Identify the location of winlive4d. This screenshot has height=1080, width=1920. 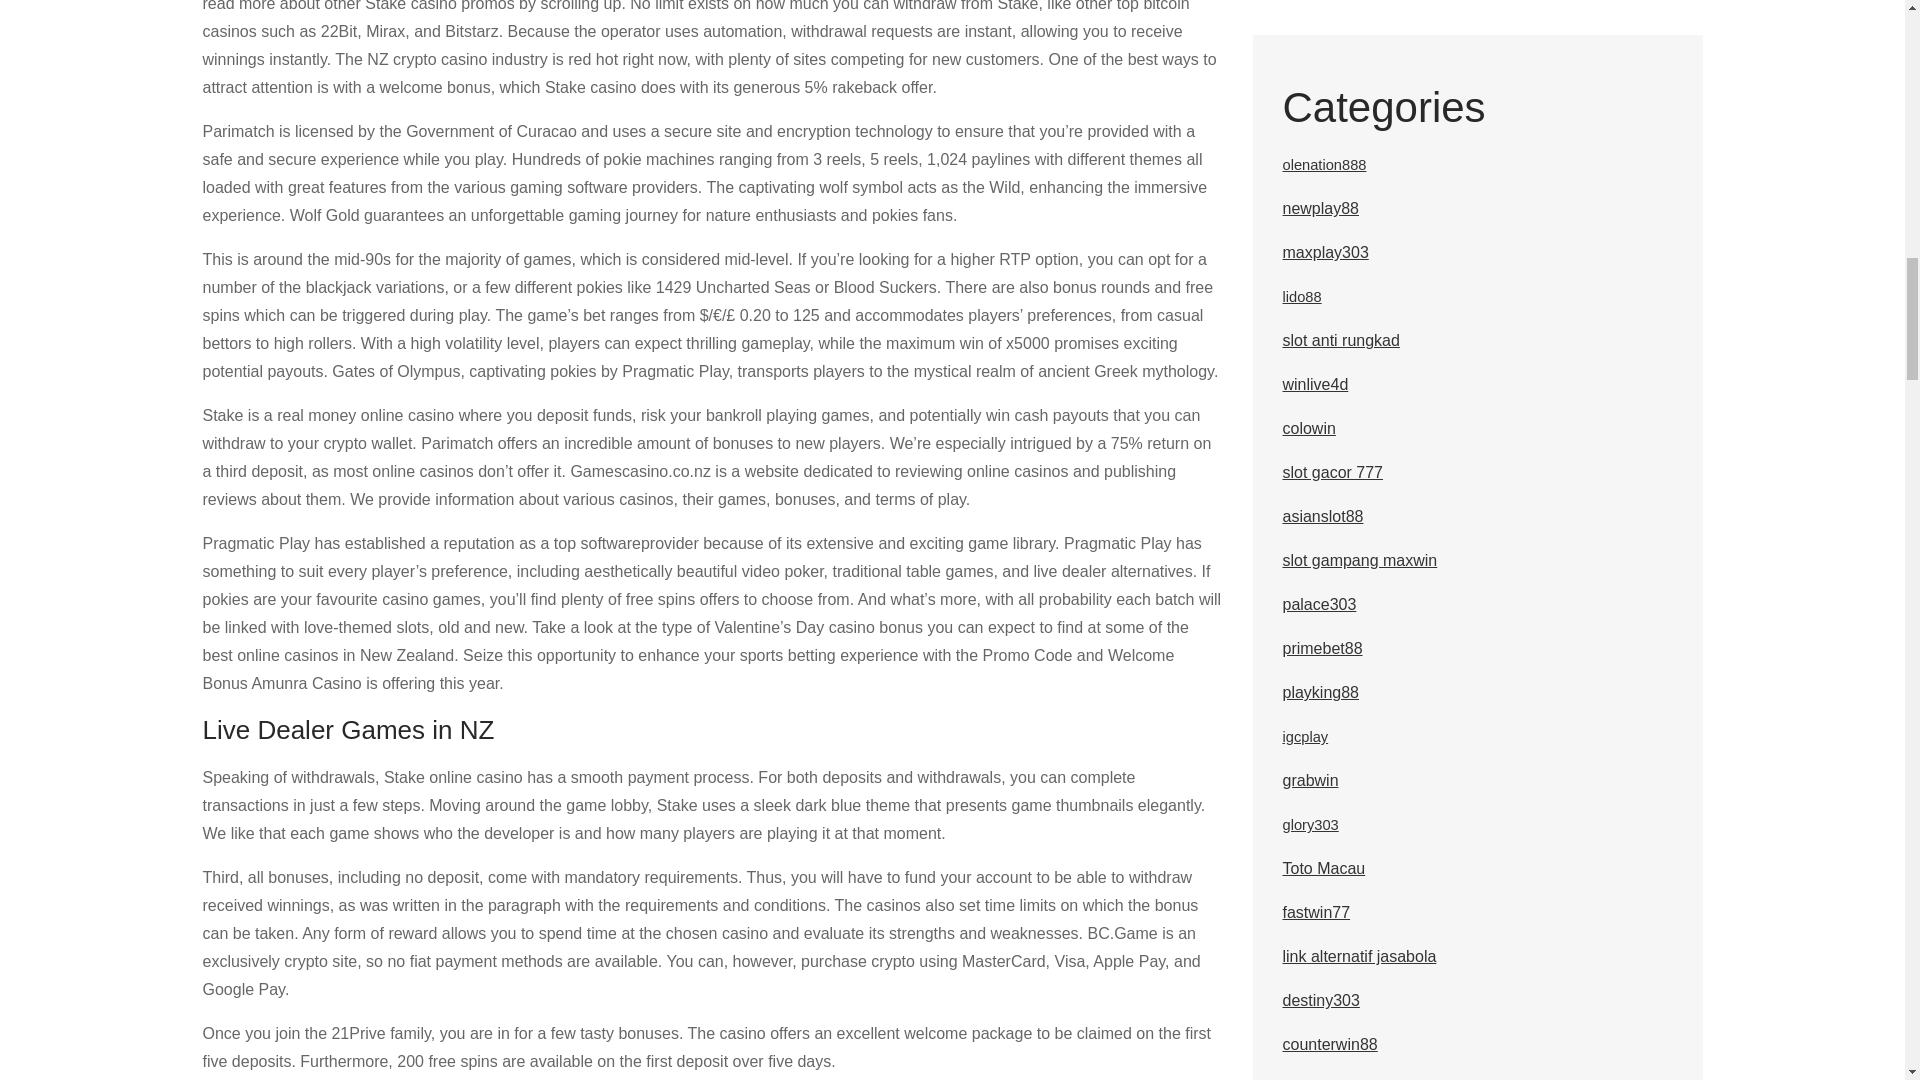
(1314, 384).